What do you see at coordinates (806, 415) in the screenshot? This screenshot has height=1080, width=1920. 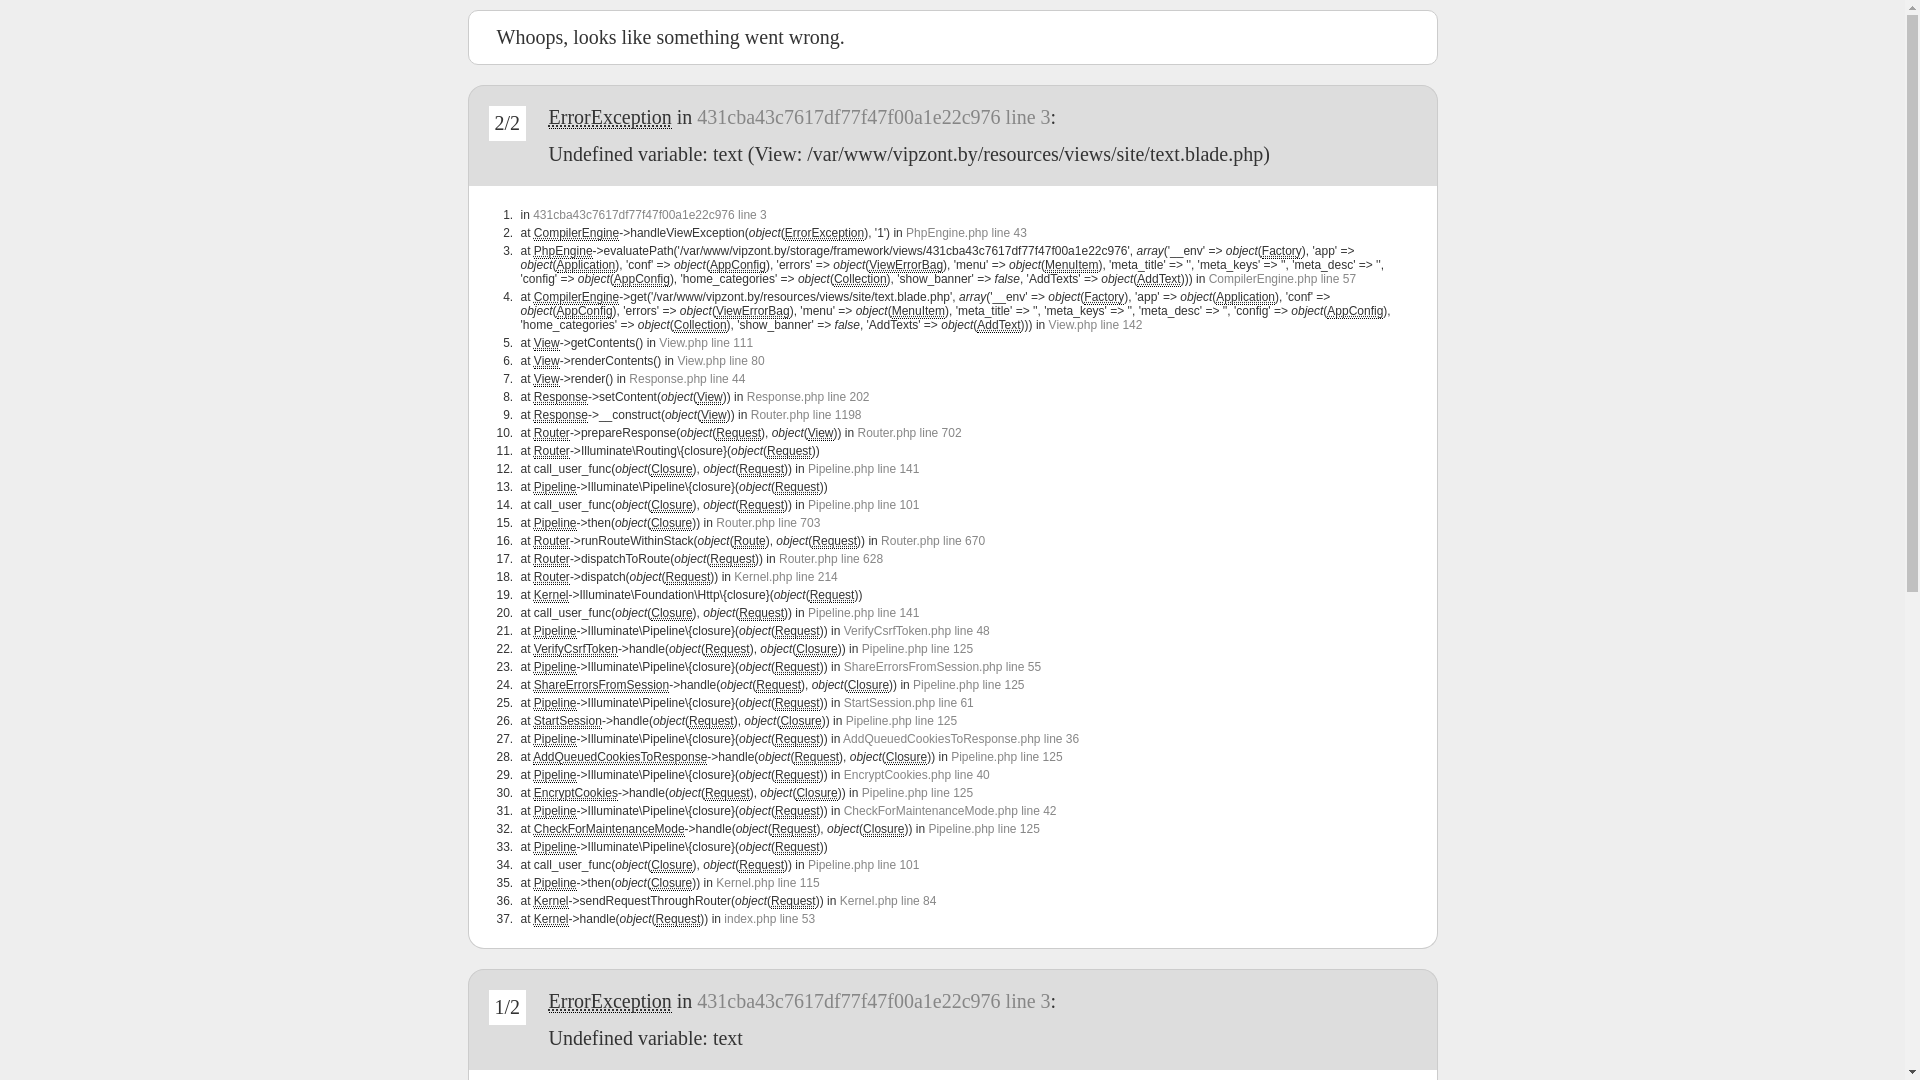 I see `Router.php line 1198` at bounding box center [806, 415].